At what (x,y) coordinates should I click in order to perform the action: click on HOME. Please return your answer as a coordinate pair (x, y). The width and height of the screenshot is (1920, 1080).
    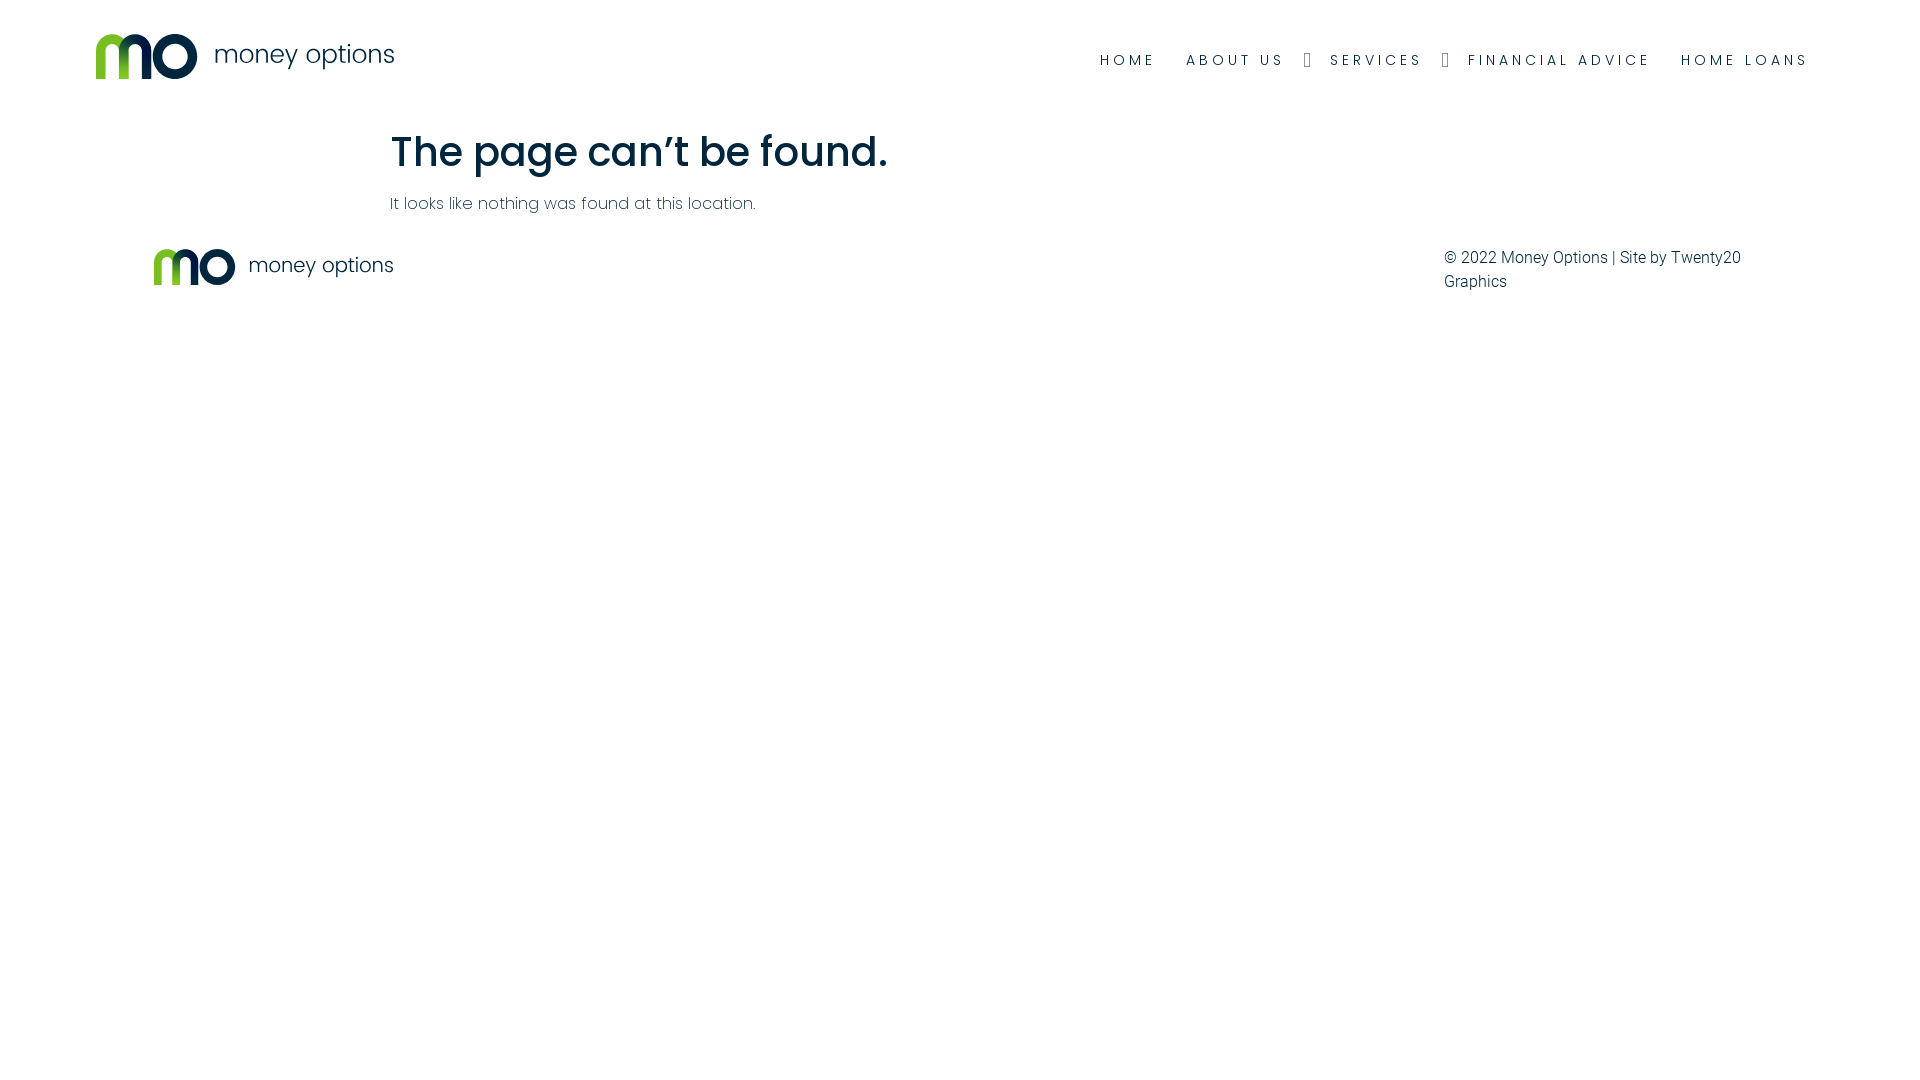
    Looking at the image, I should click on (1128, 60).